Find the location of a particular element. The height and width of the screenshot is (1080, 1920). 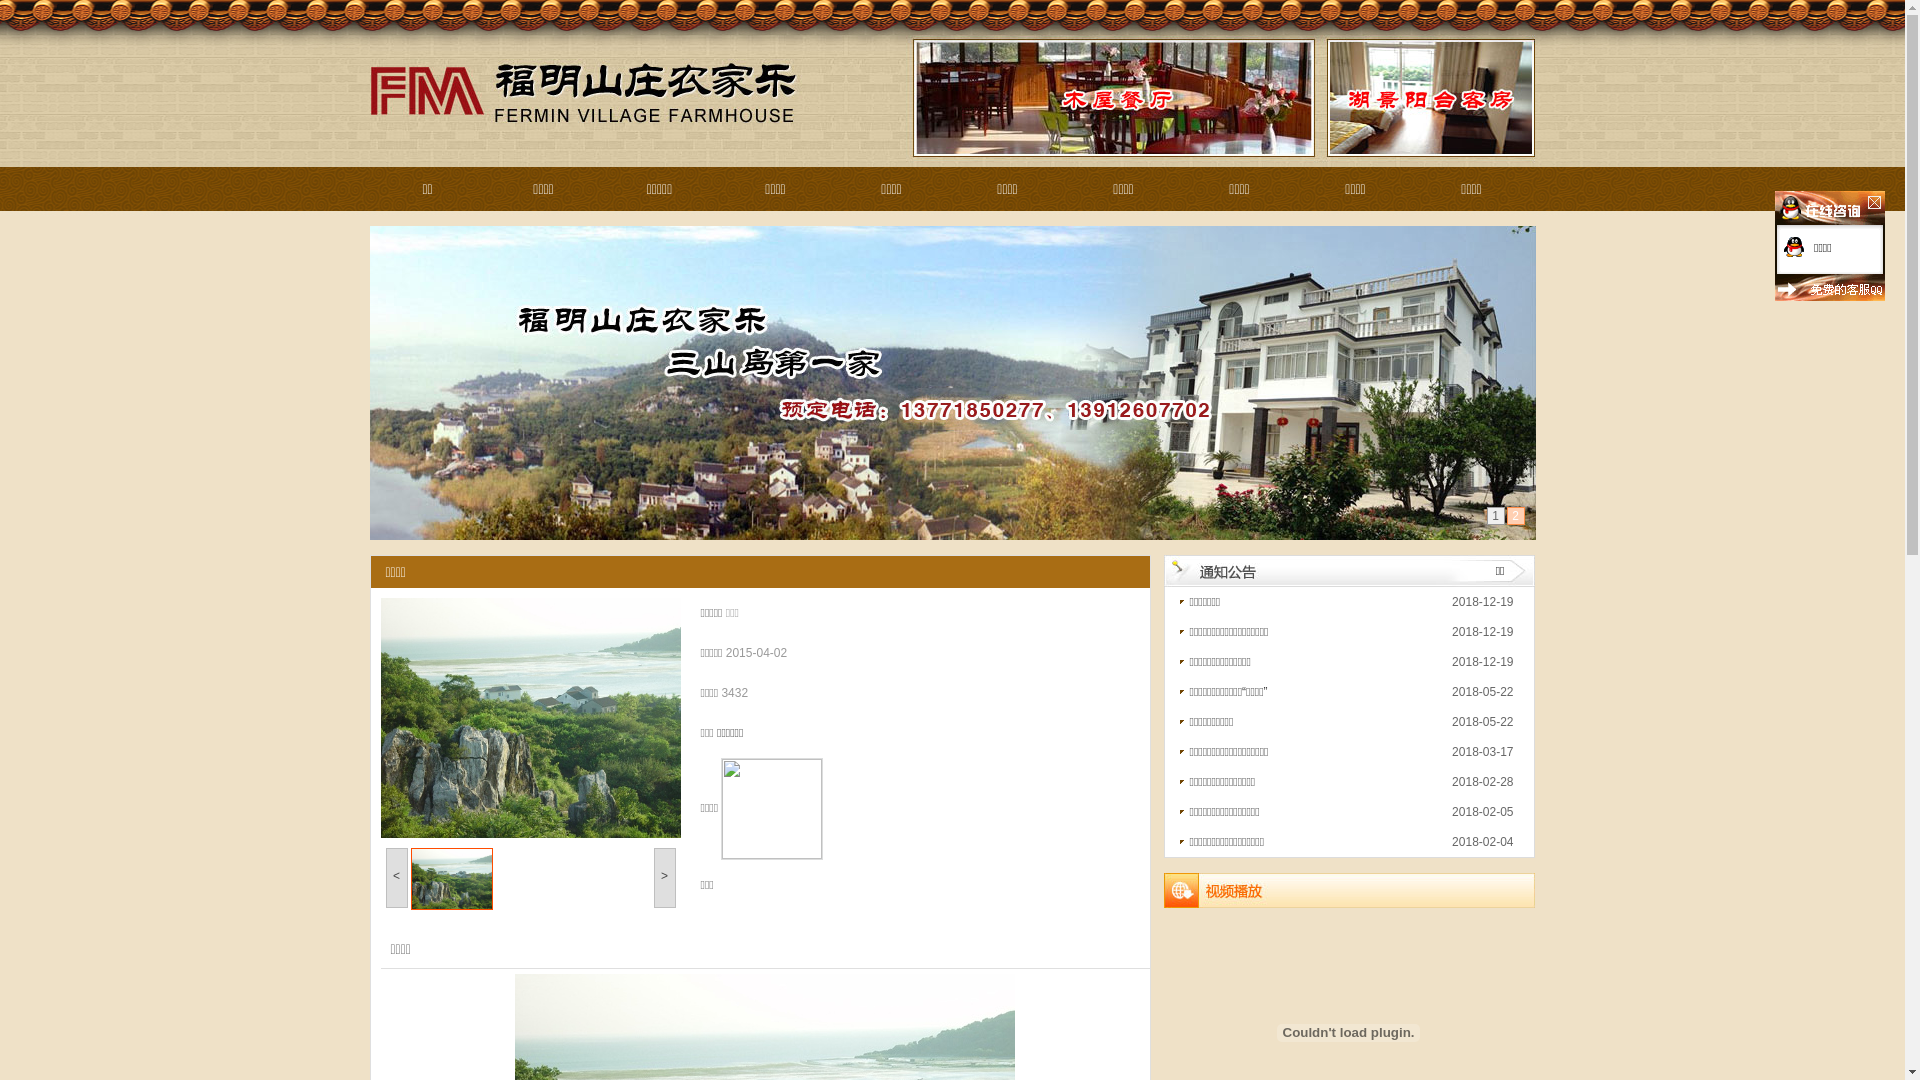

2 is located at coordinates (1515, 516).